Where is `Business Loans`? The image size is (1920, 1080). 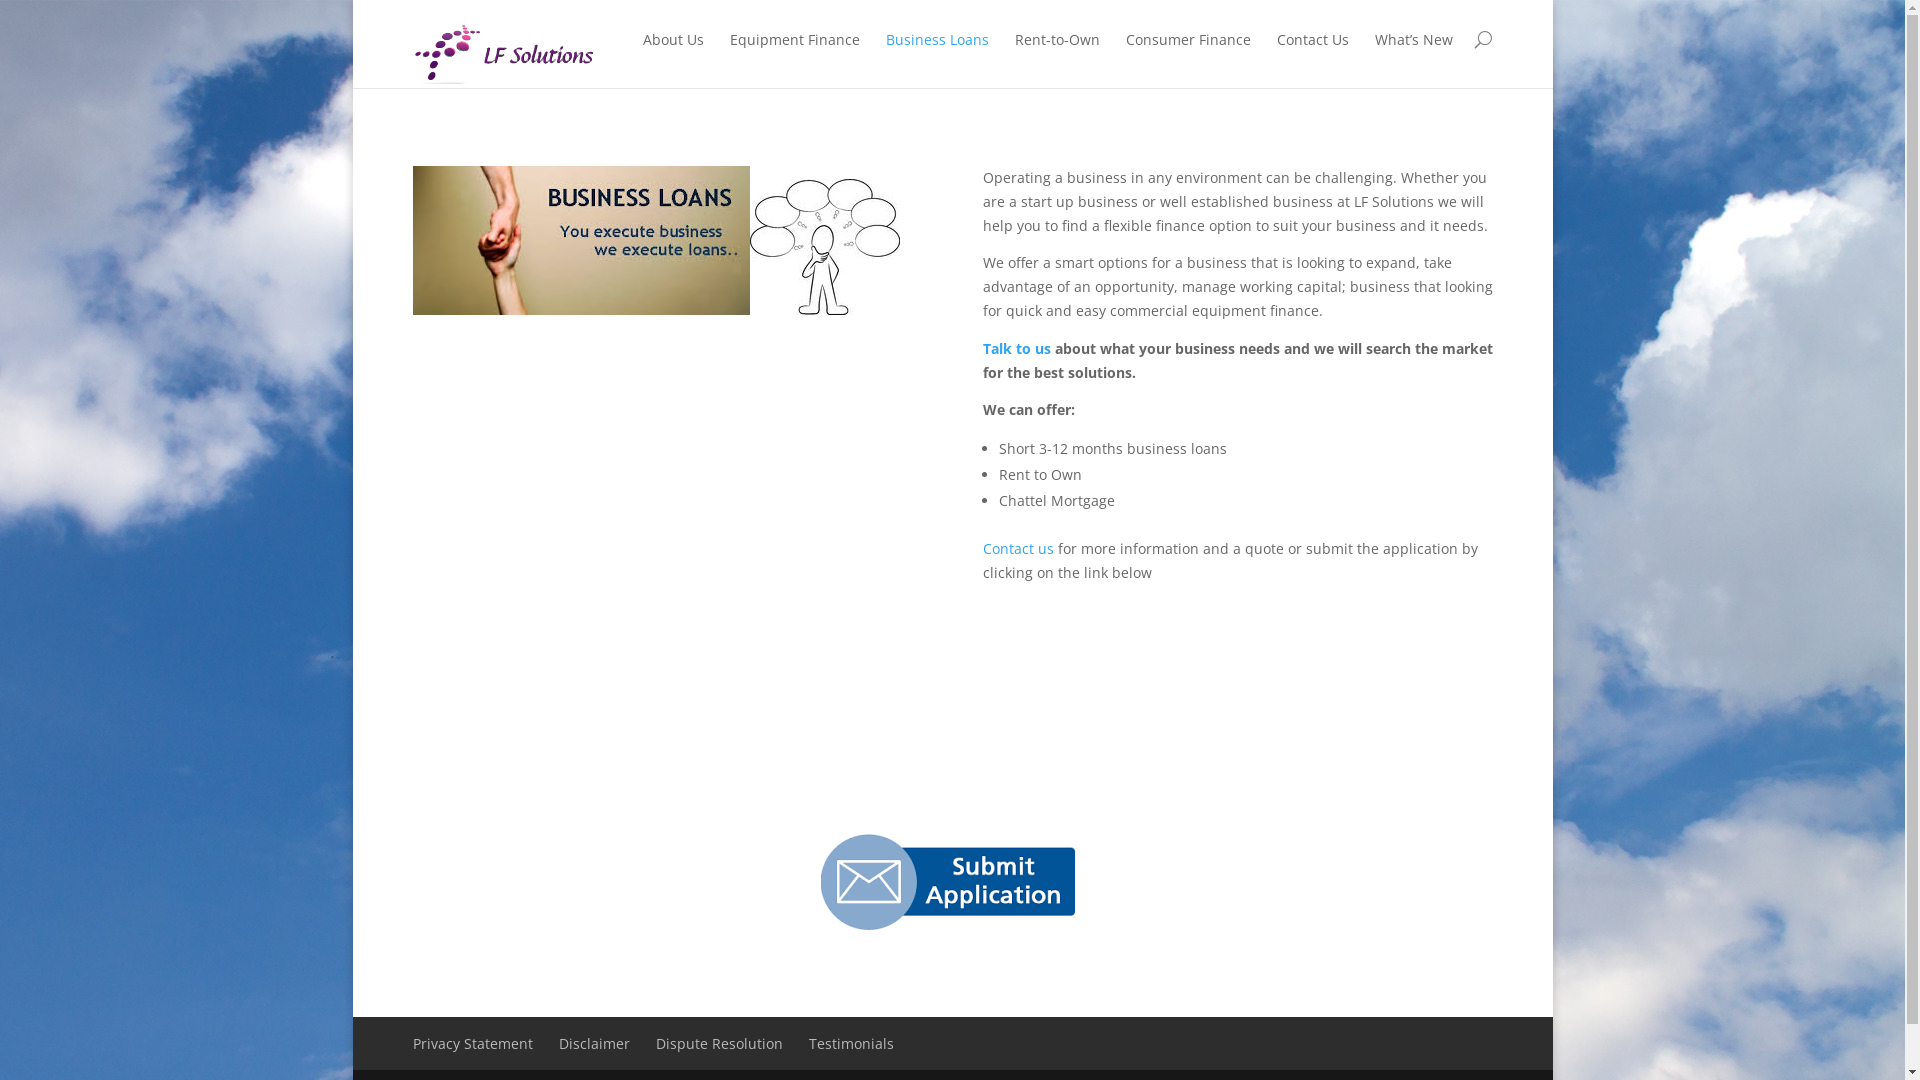 Business Loans is located at coordinates (938, 54).